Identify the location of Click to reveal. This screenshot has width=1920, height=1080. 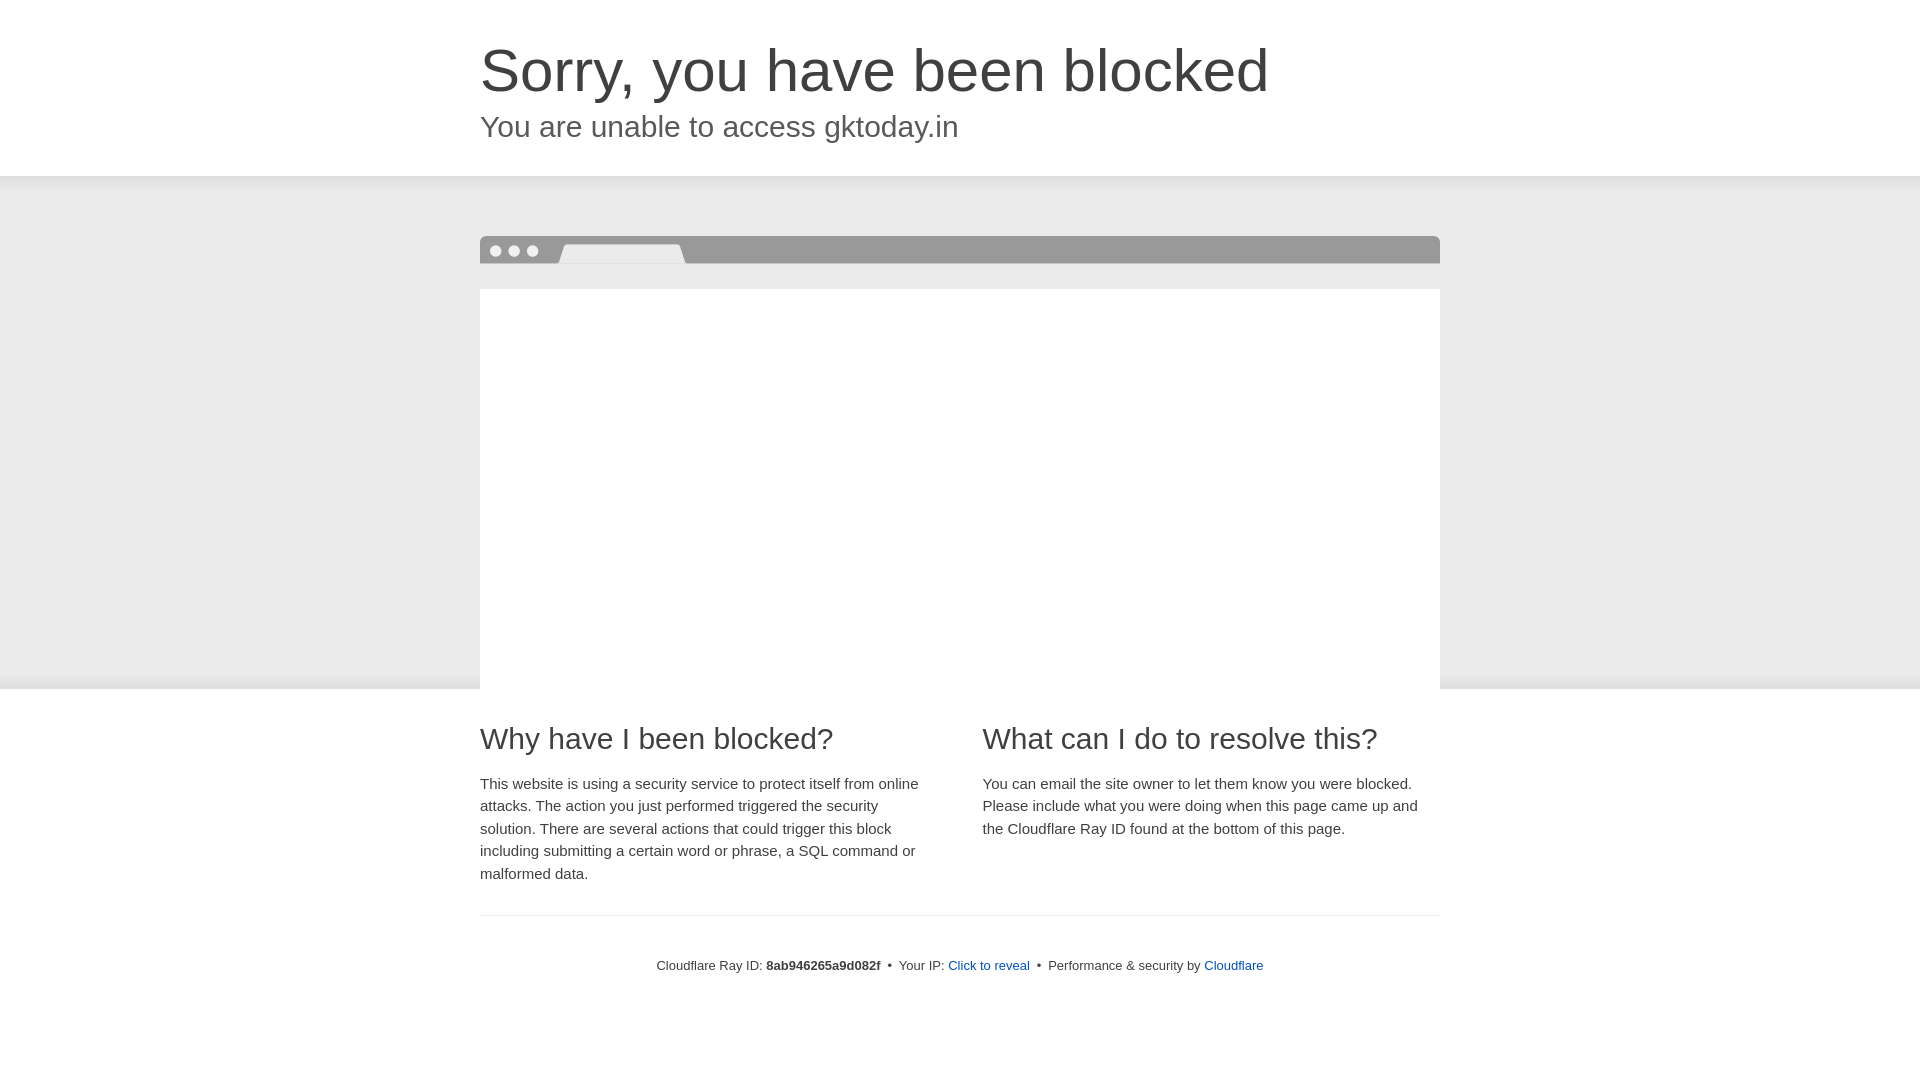
(988, 966).